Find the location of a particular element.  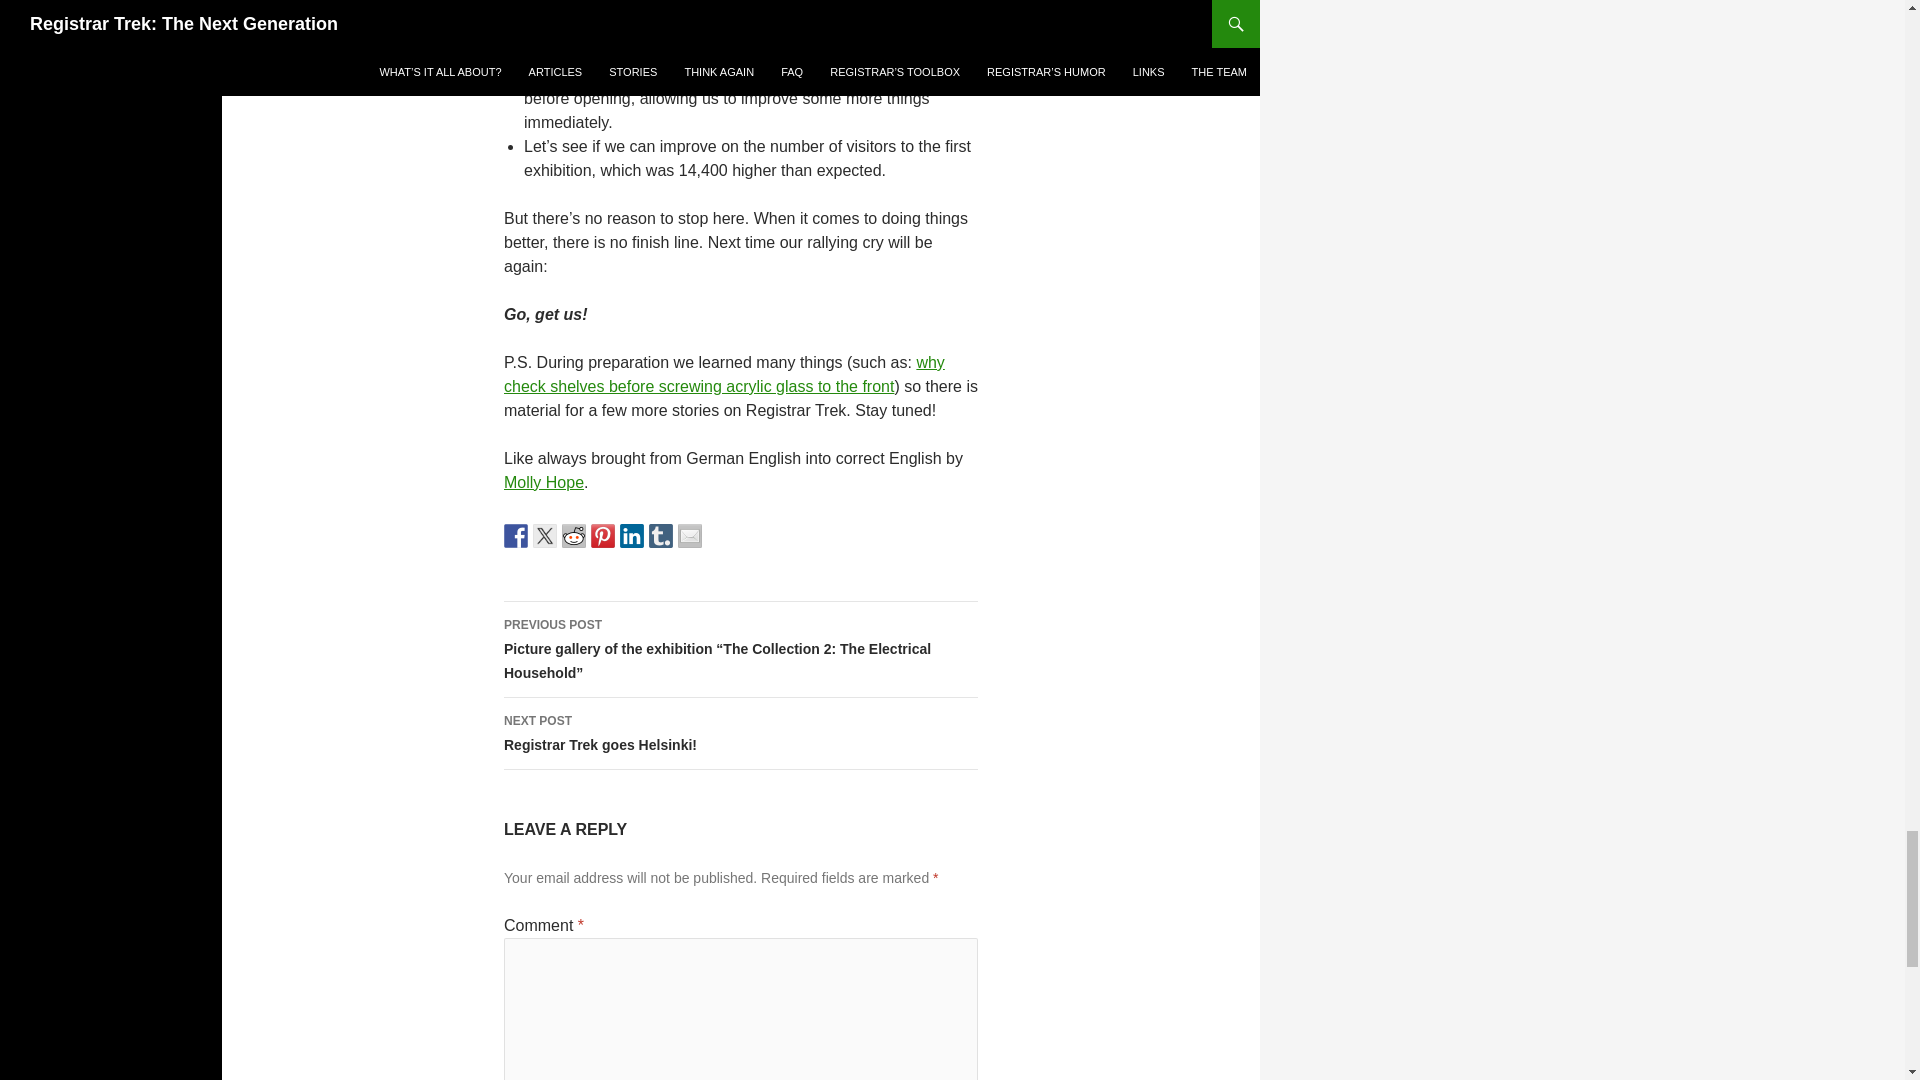

Molly Hope is located at coordinates (543, 482).